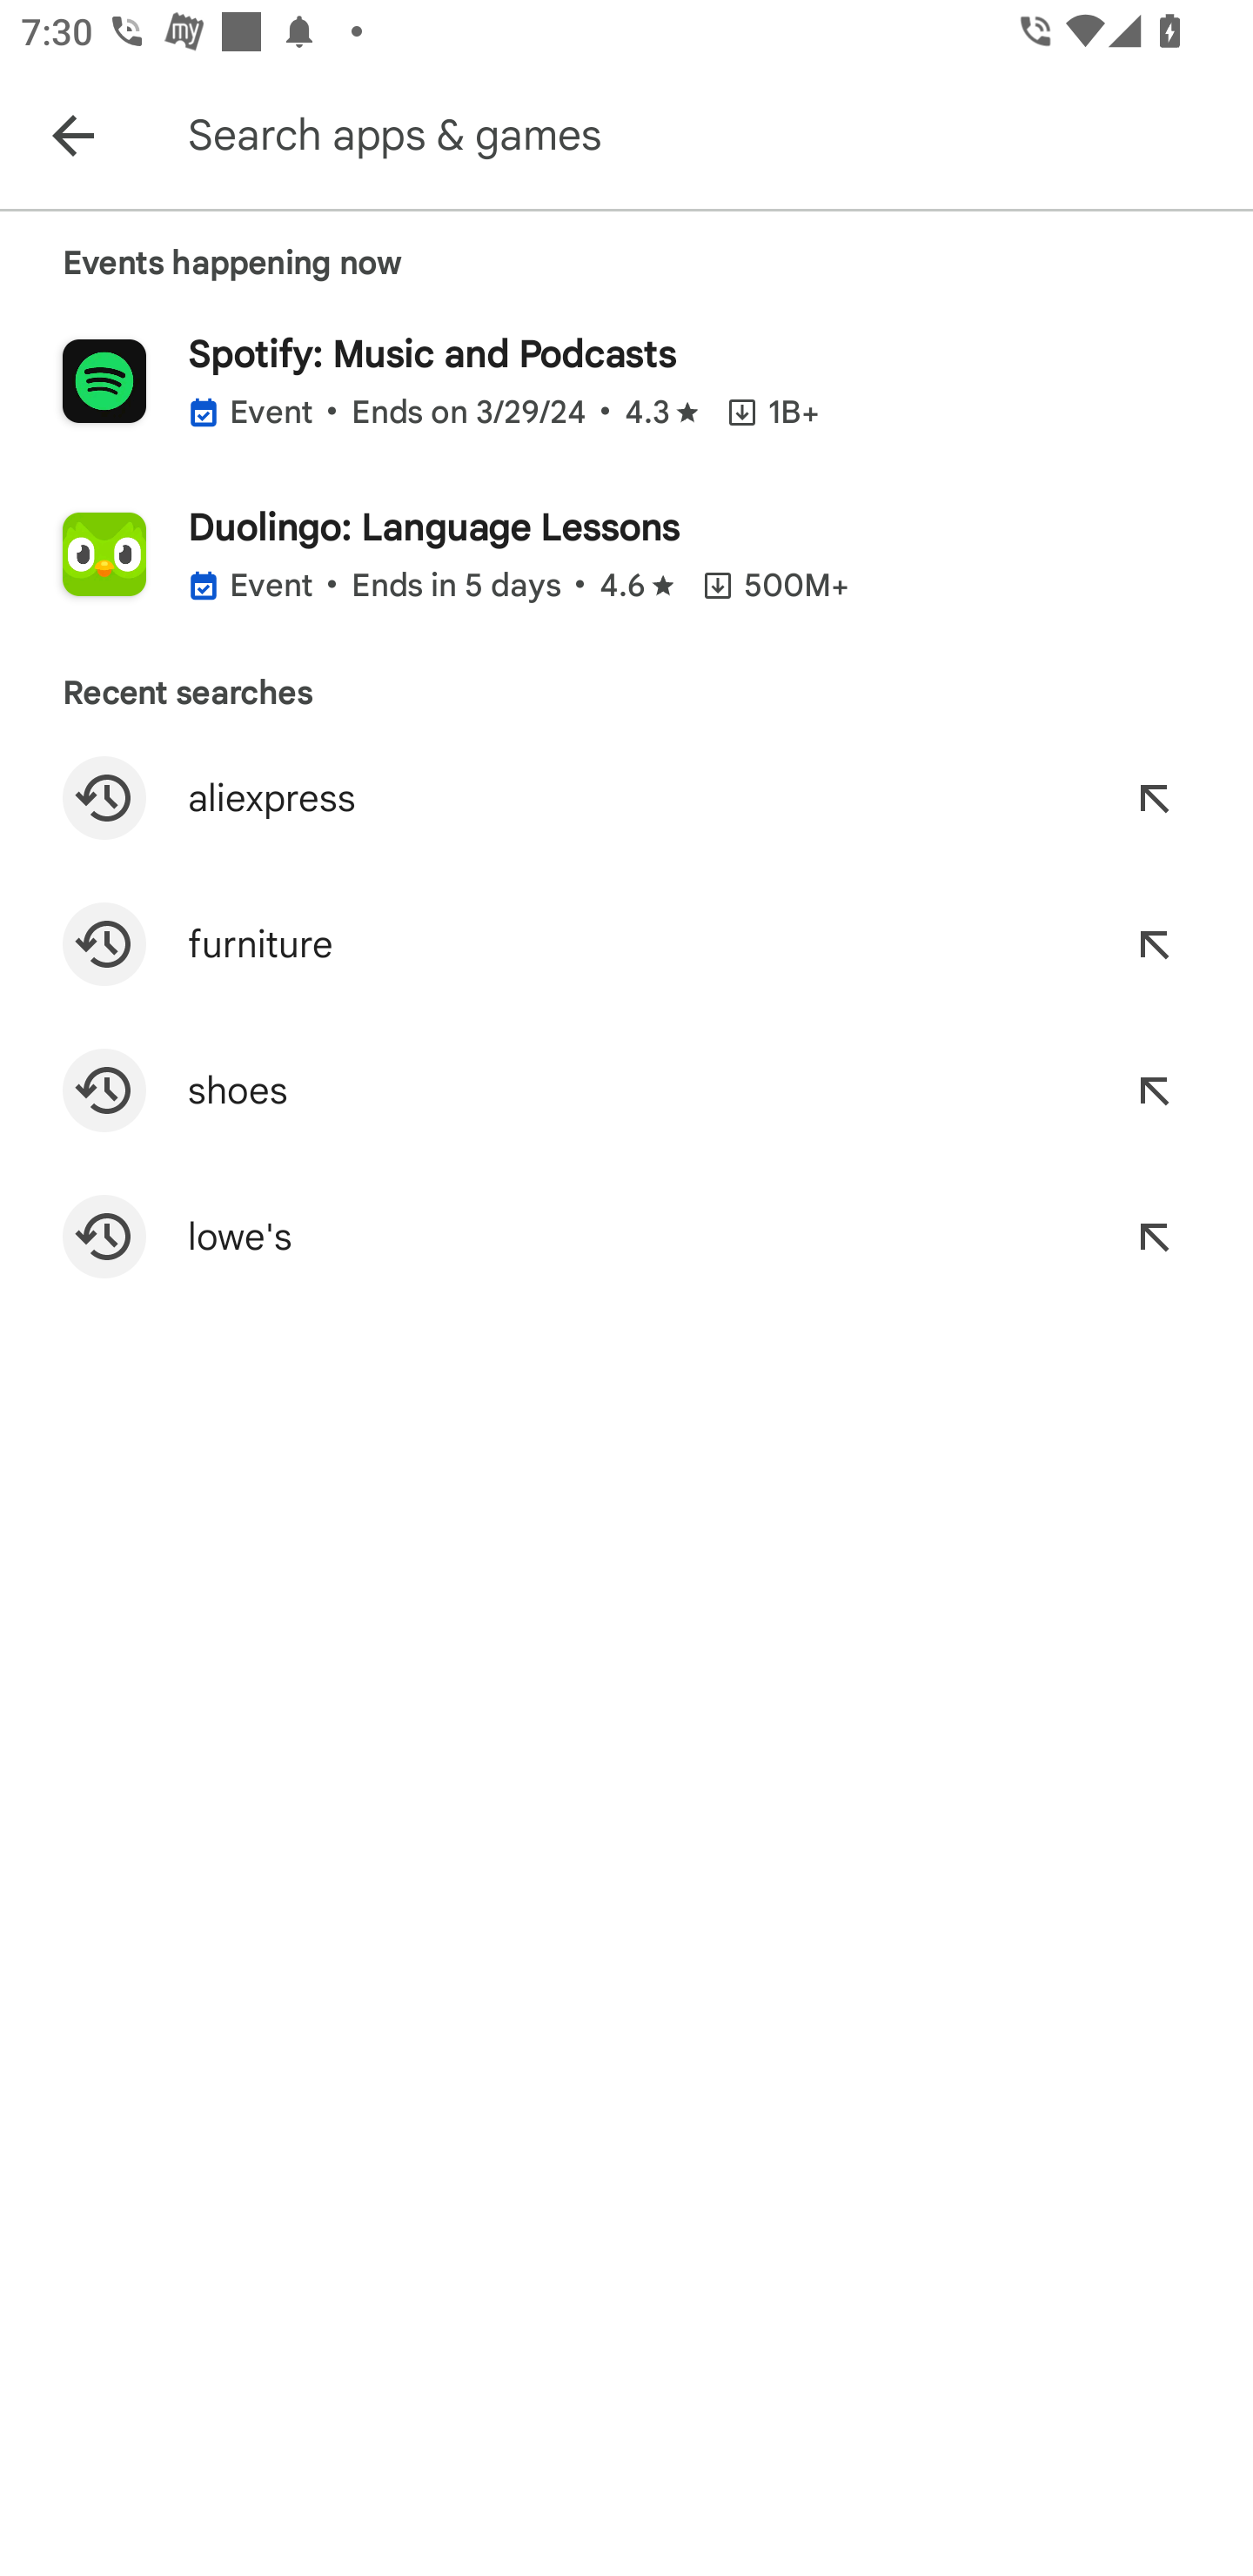 The image size is (1253, 2576). Describe the element at coordinates (715, 134) in the screenshot. I see `Search apps & games` at that location.